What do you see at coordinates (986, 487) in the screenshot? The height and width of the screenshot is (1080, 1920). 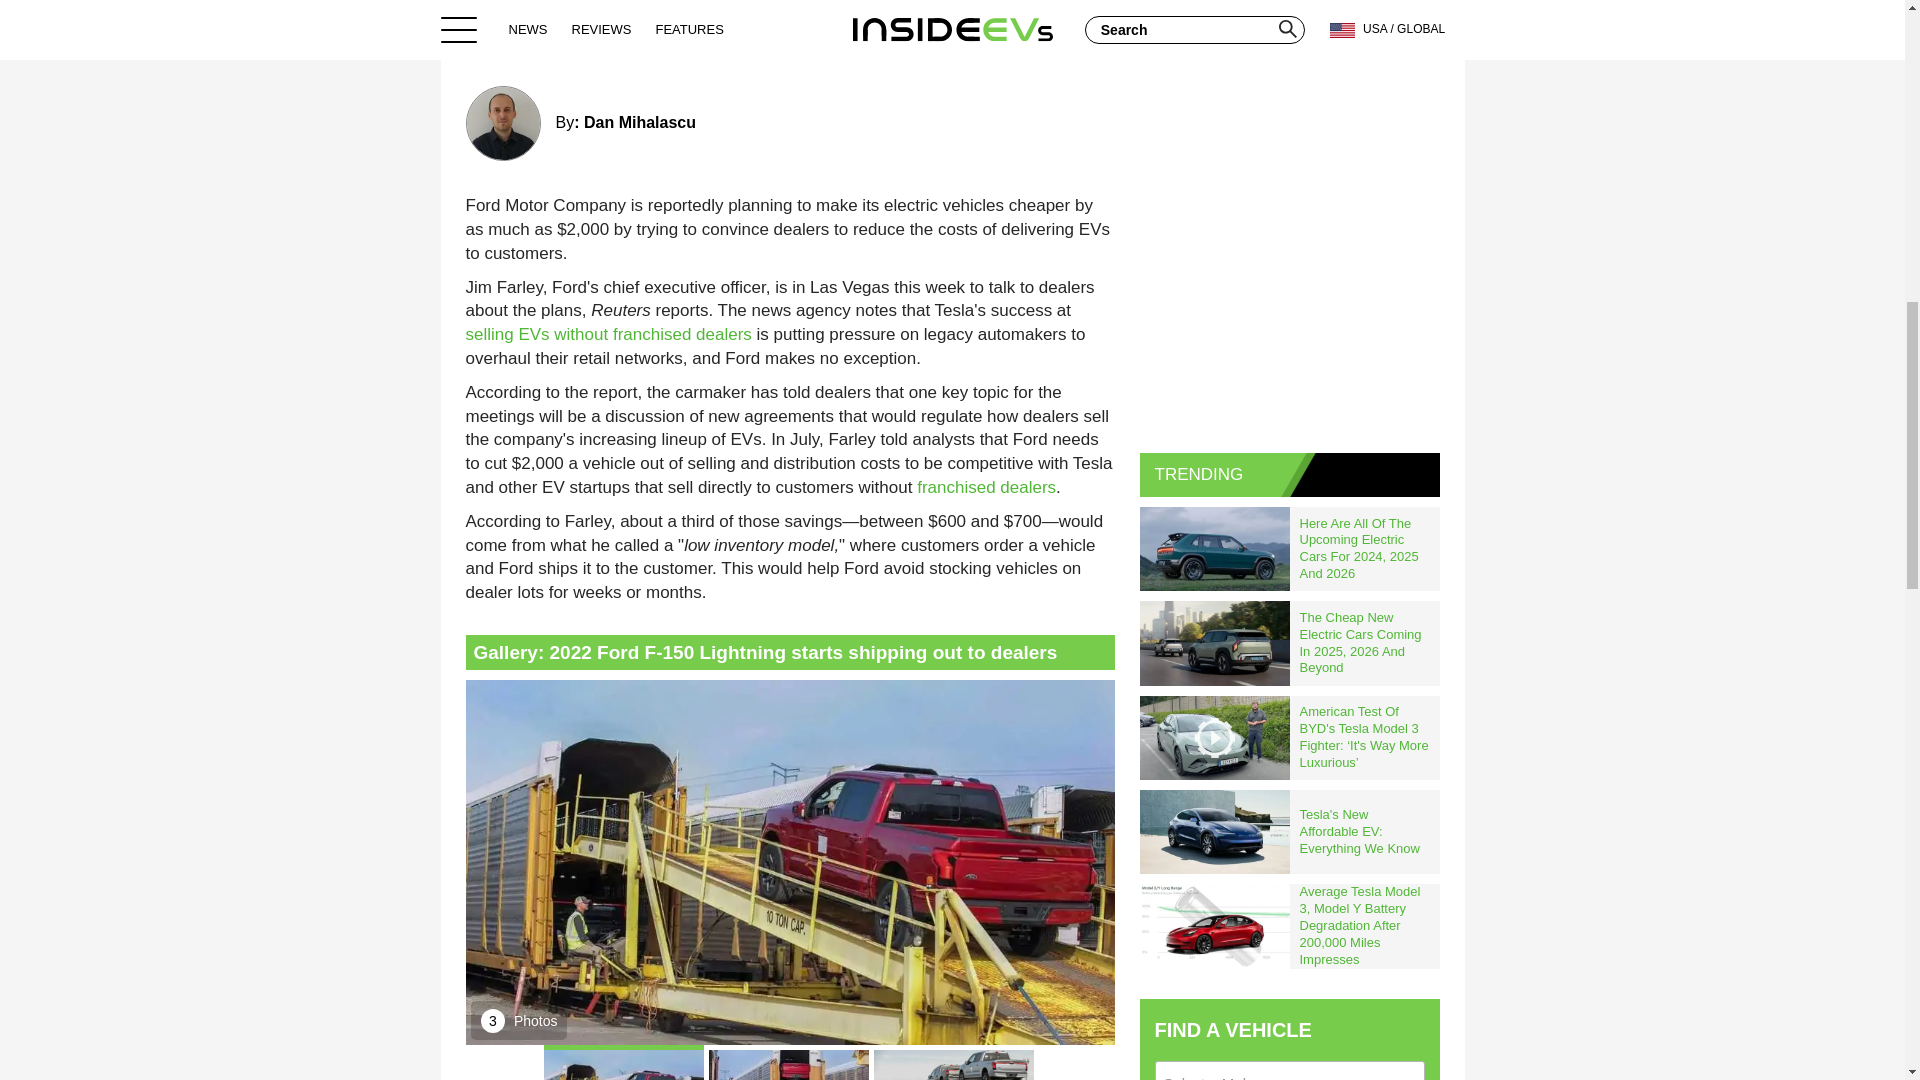 I see `franchised dealers` at bounding box center [986, 487].